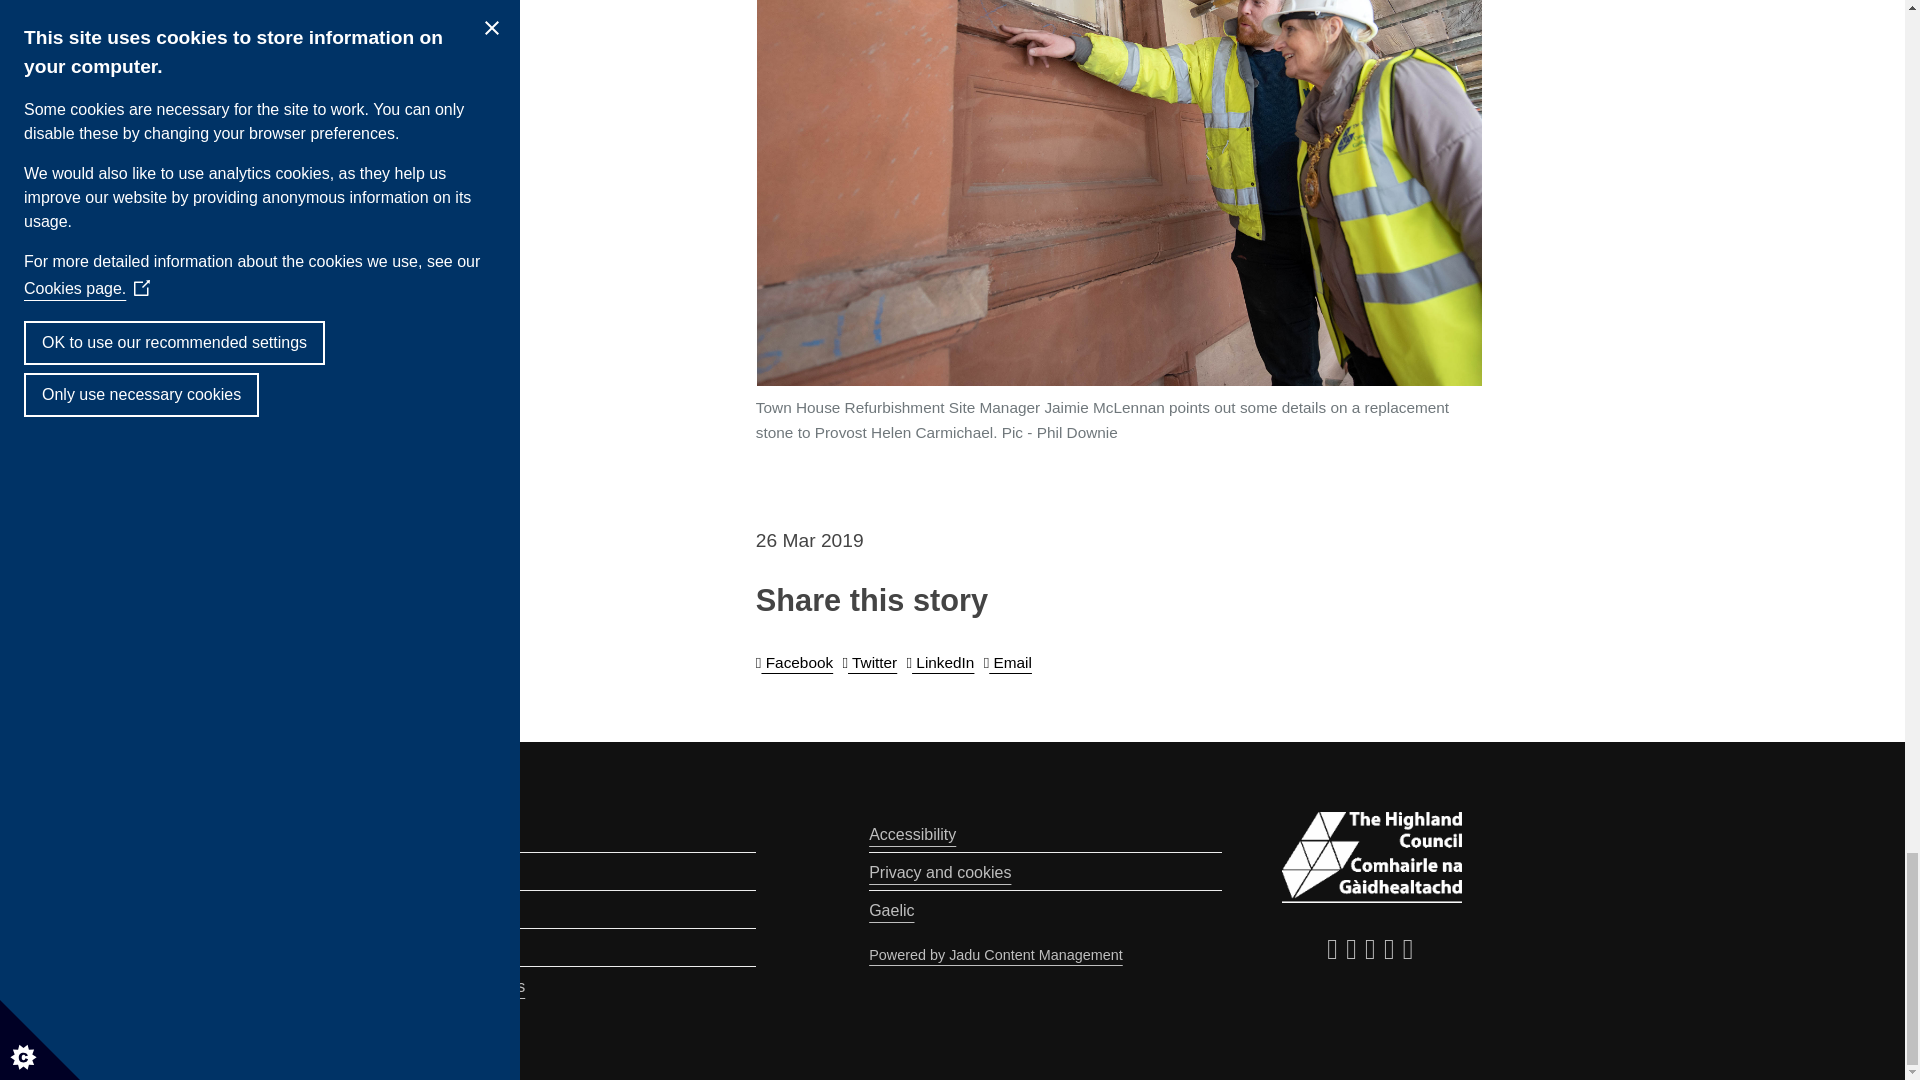  I want to click on Contact Us, so click(441, 834).